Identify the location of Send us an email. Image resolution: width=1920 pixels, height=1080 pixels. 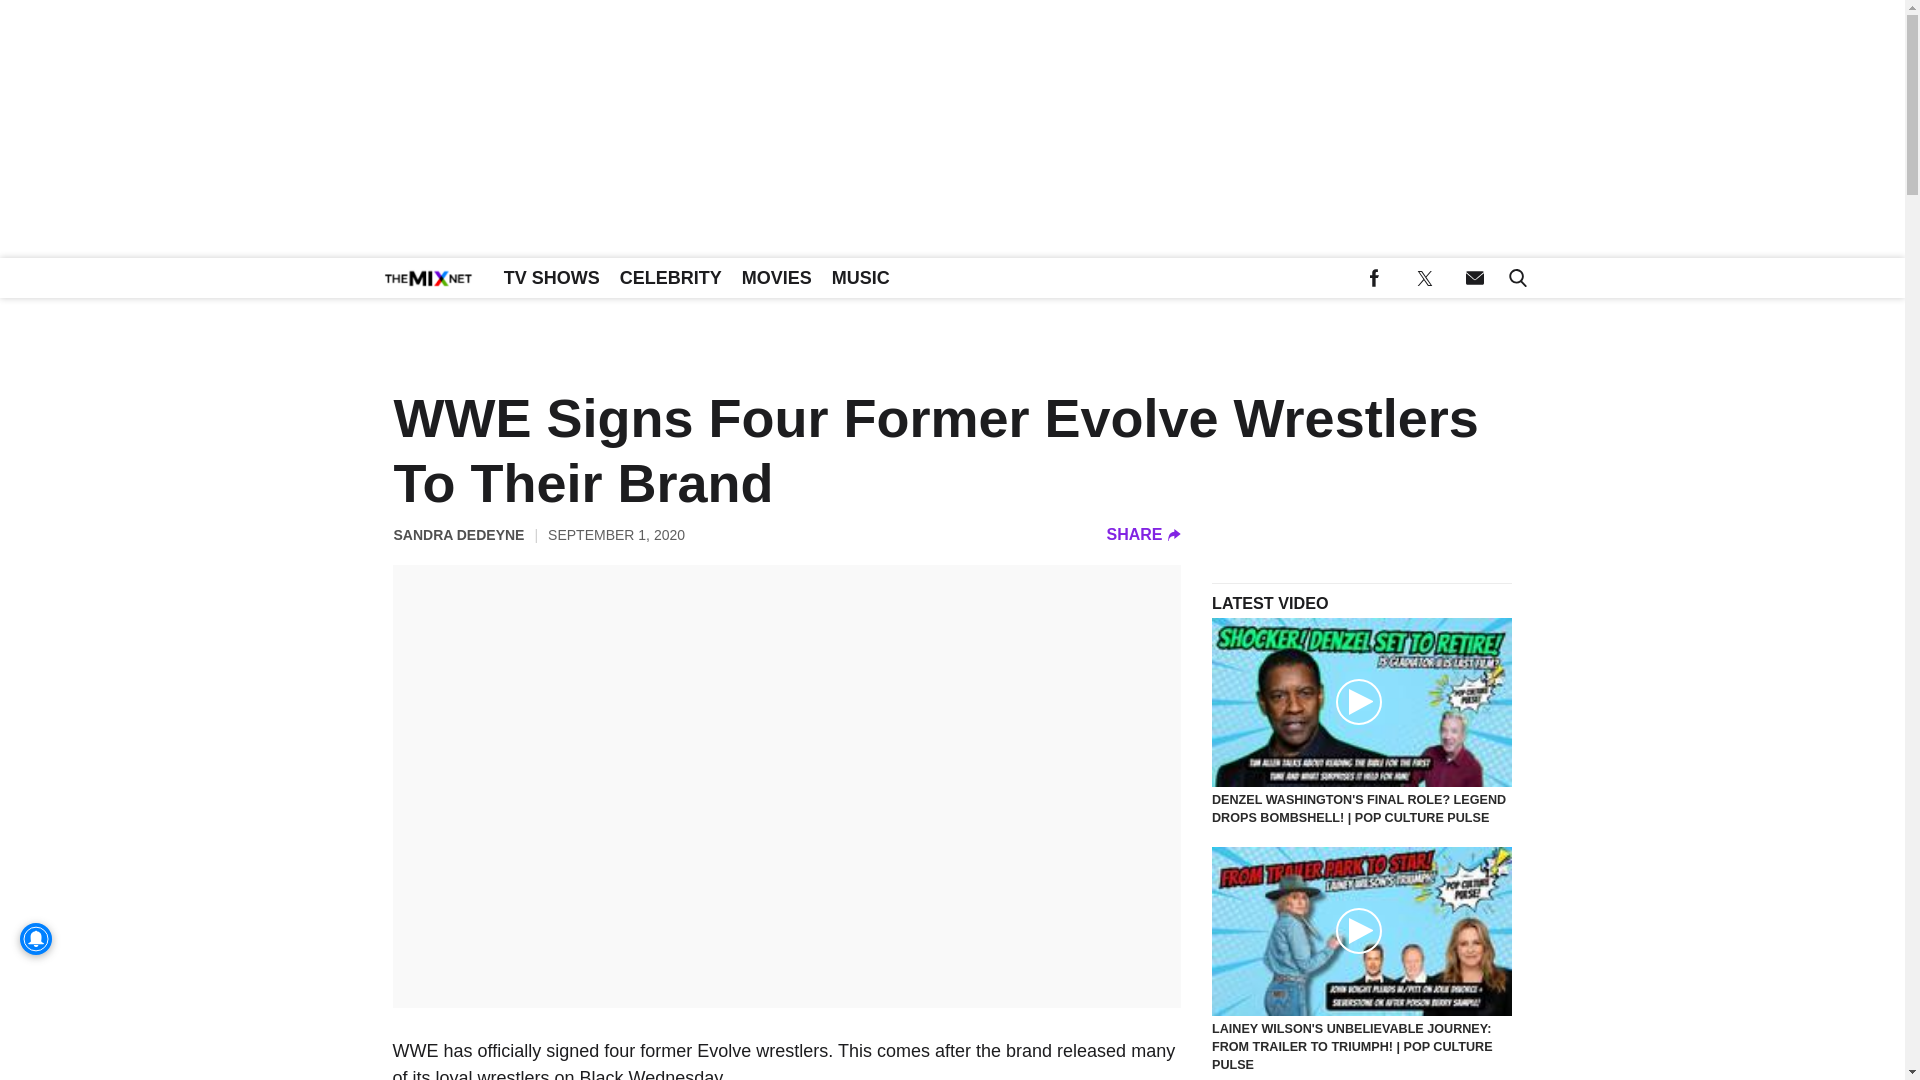
(1474, 278).